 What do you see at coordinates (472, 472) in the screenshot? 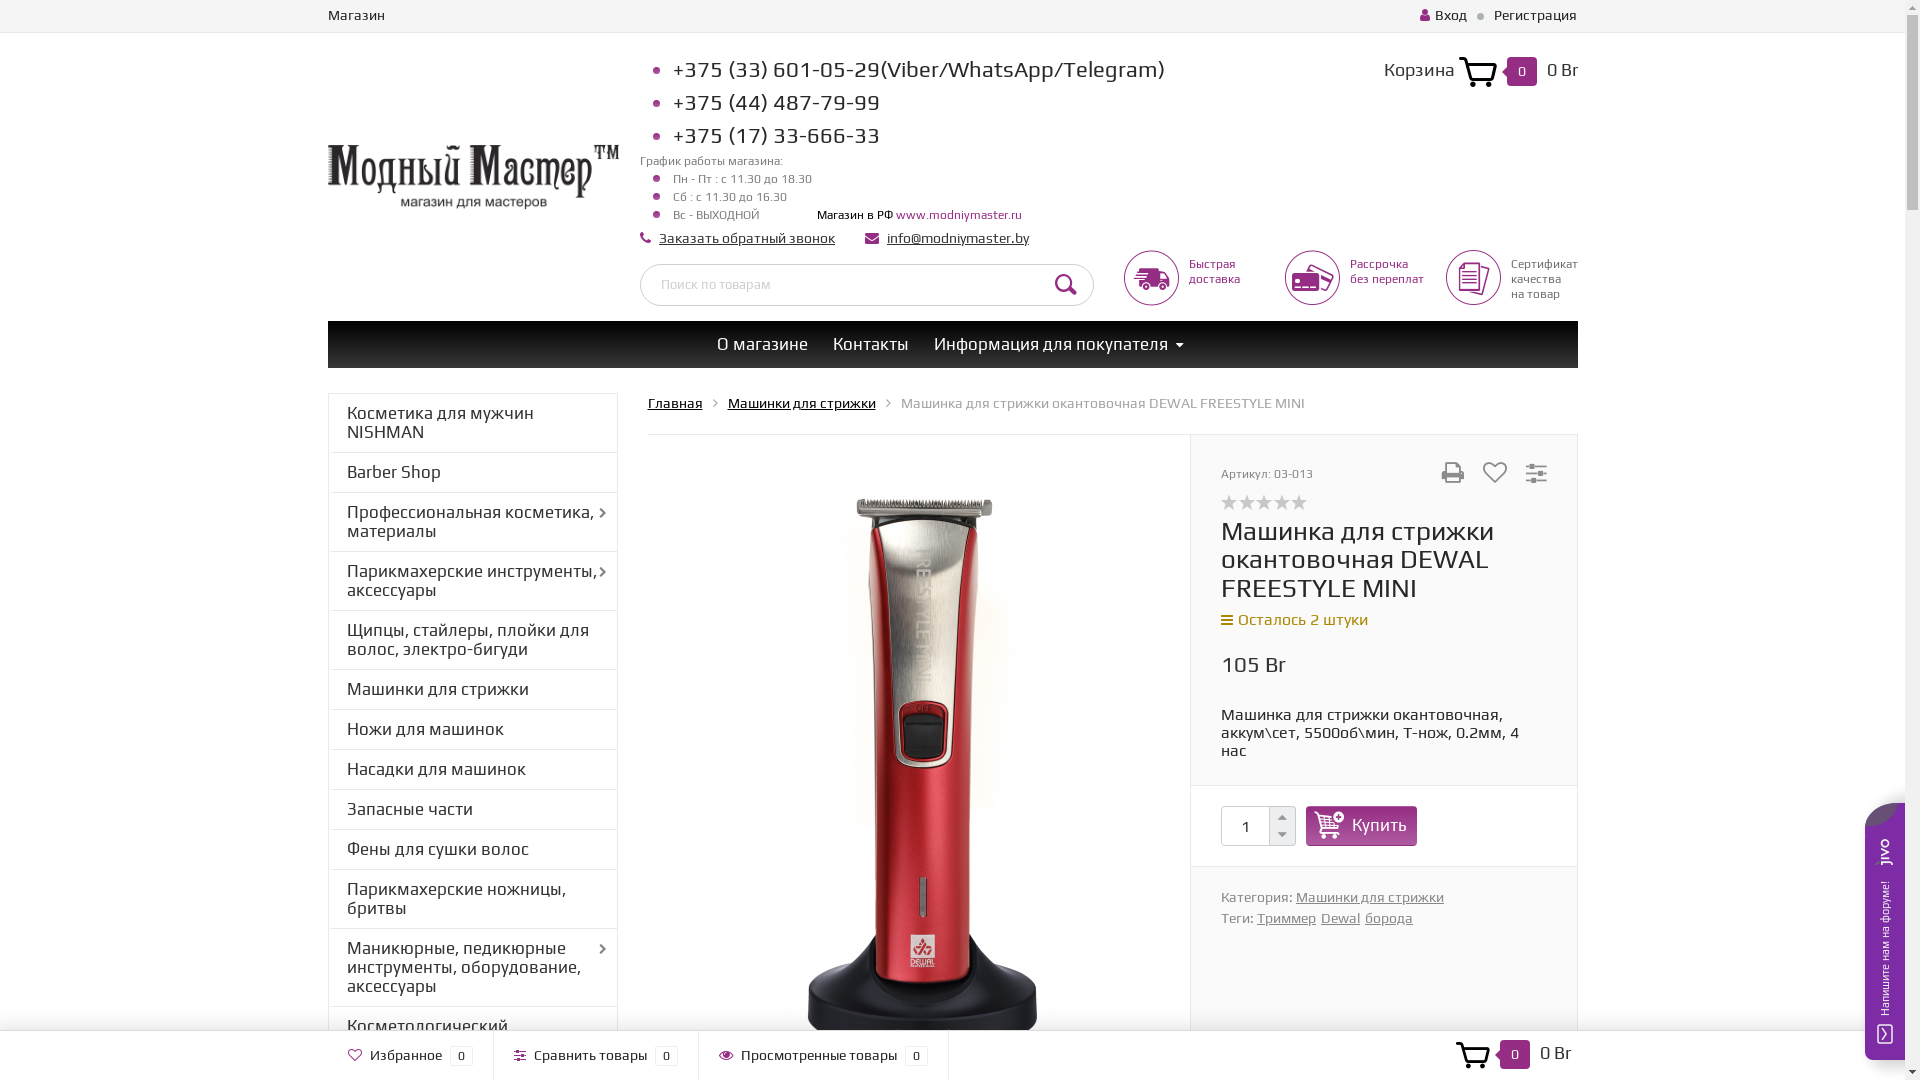
I see `Barber Shop` at bounding box center [472, 472].